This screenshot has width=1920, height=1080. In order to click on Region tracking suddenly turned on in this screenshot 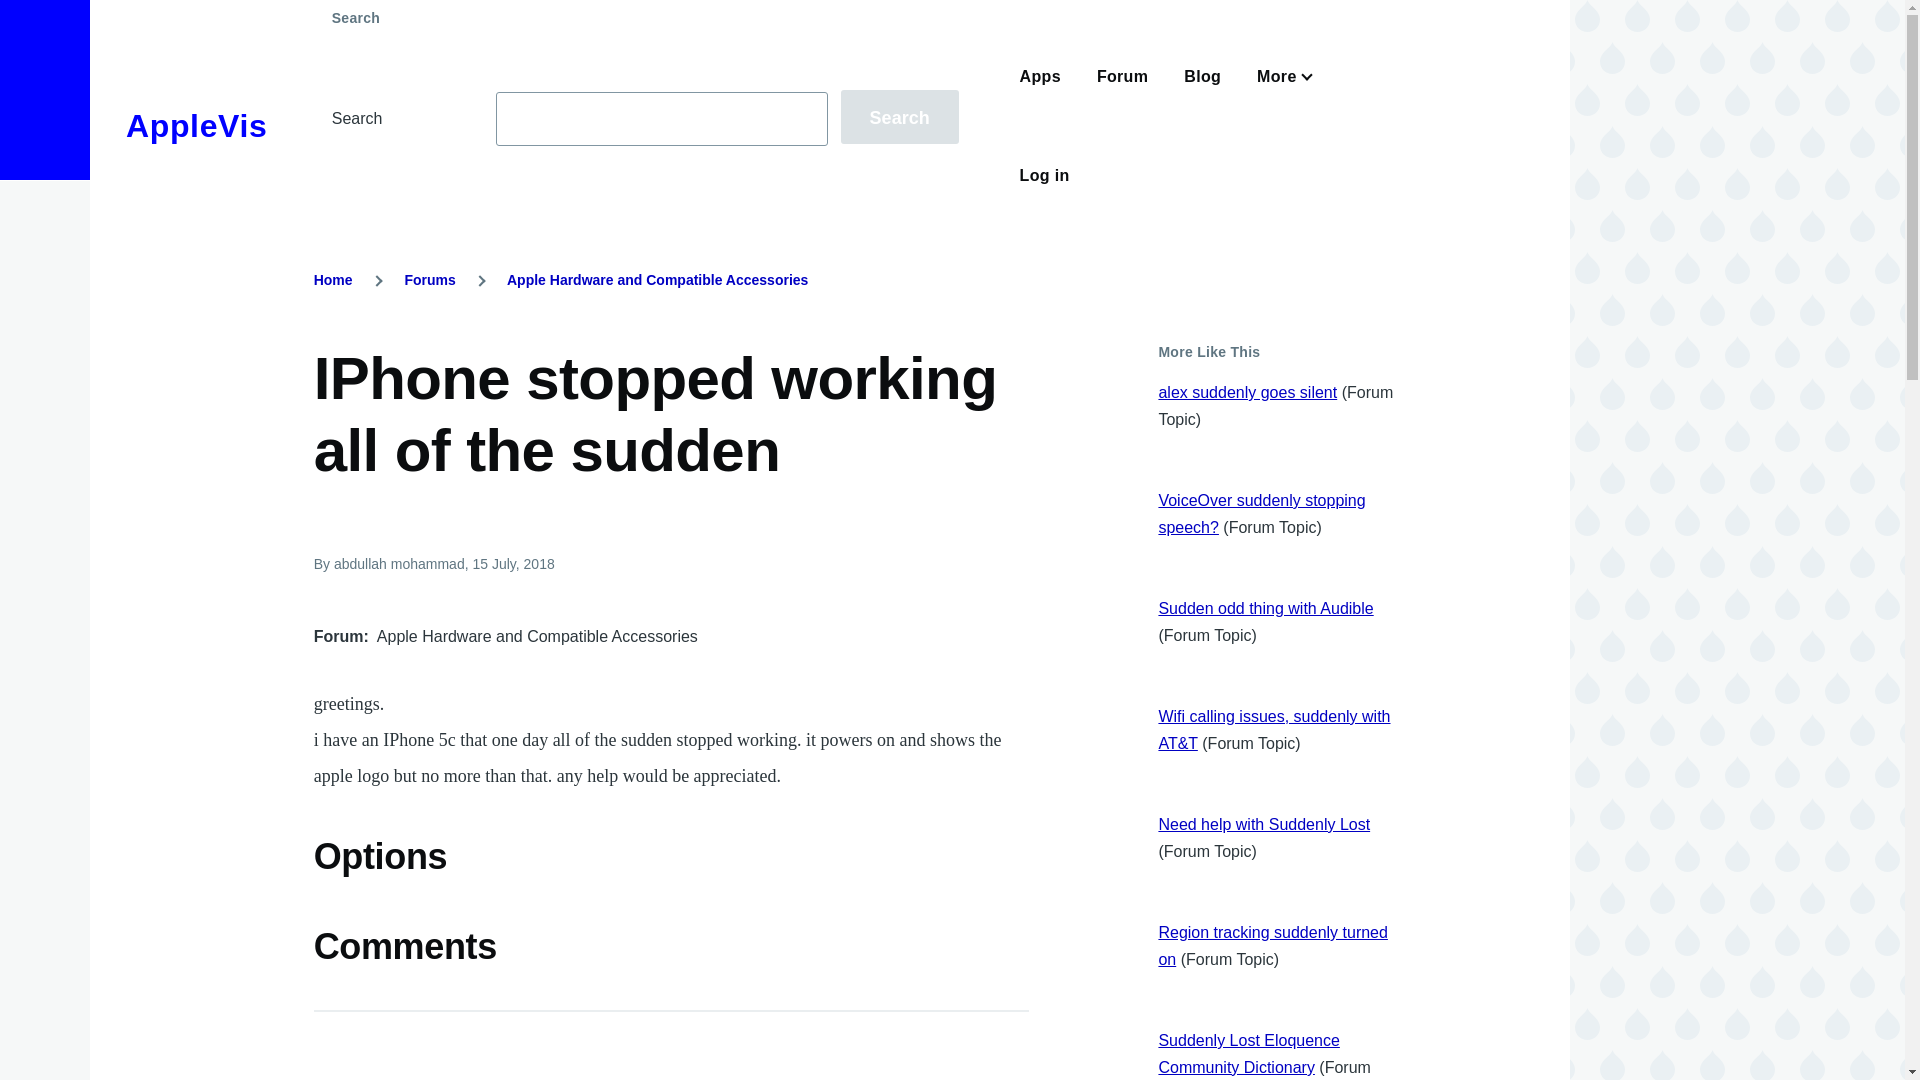, I will do `click(1272, 946)`.